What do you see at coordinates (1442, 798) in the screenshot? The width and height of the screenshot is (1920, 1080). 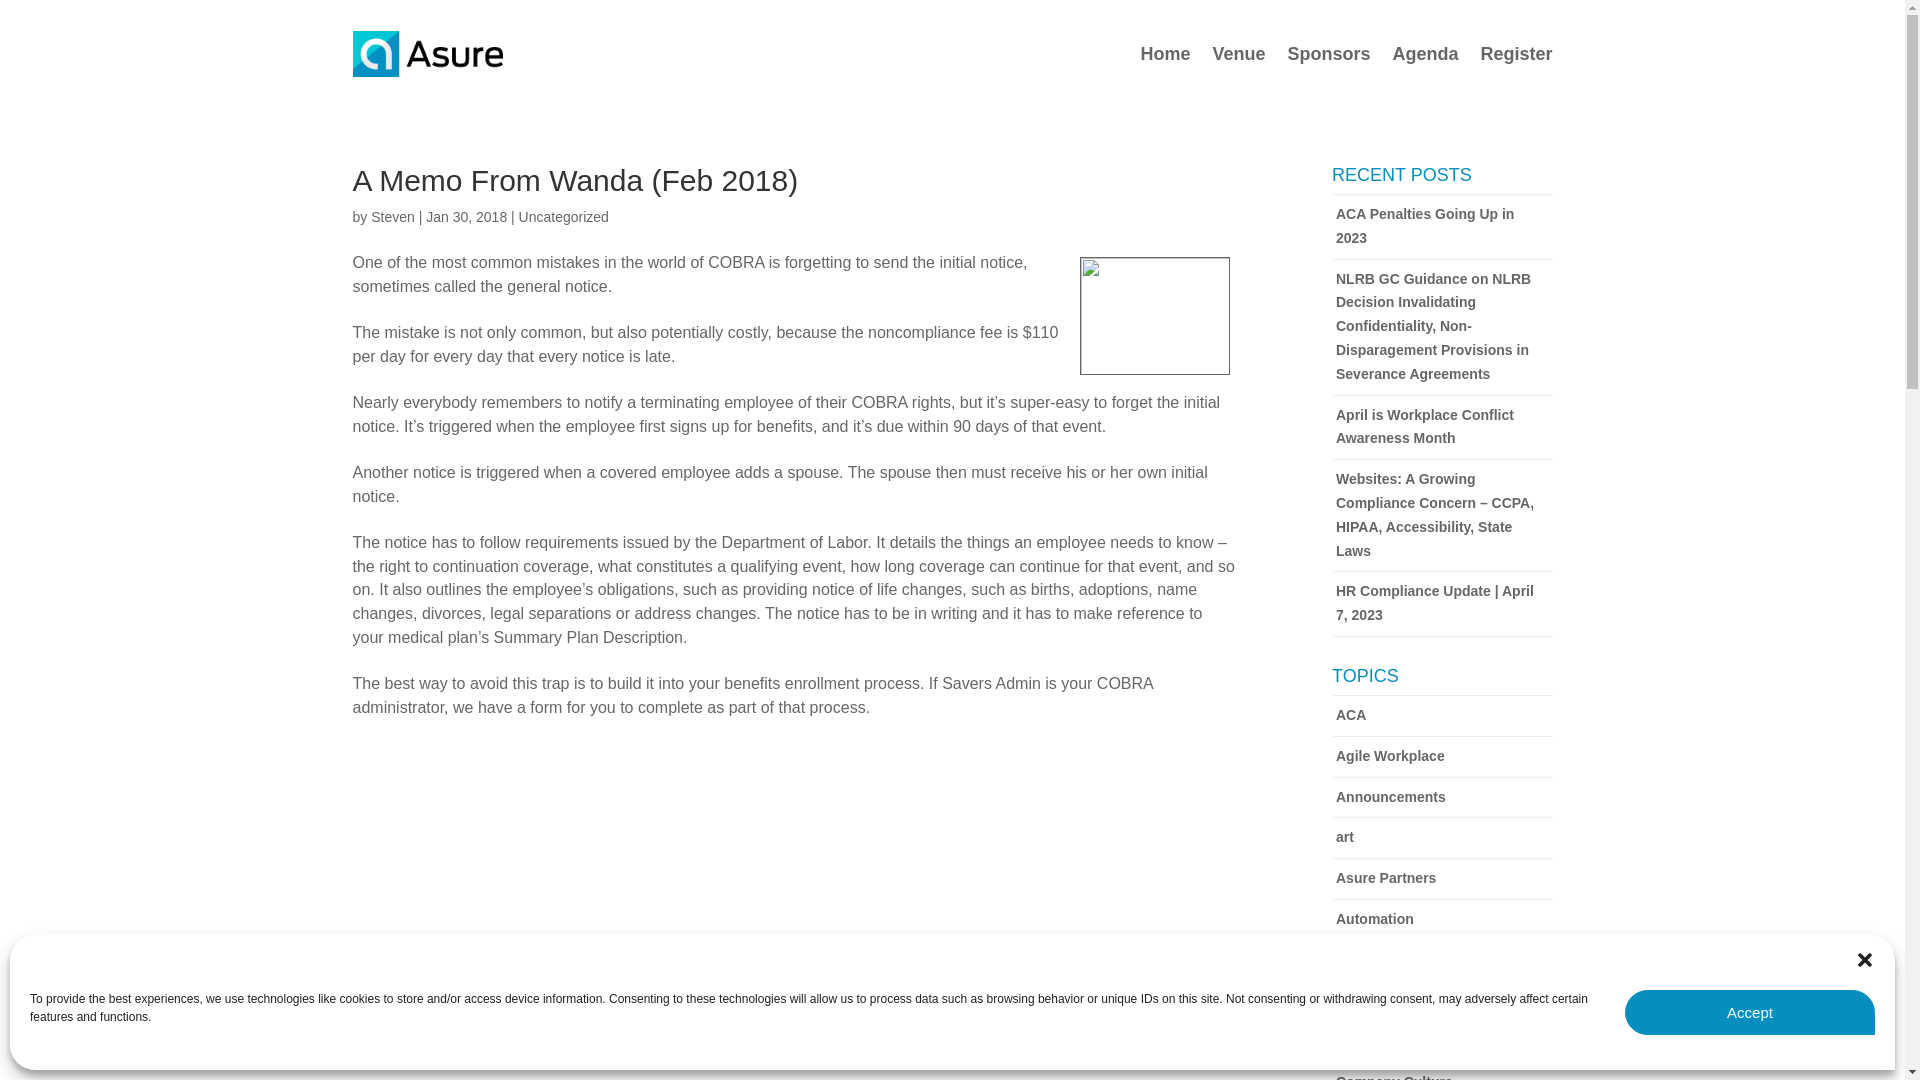 I see `Announcements` at bounding box center [1442, 798].